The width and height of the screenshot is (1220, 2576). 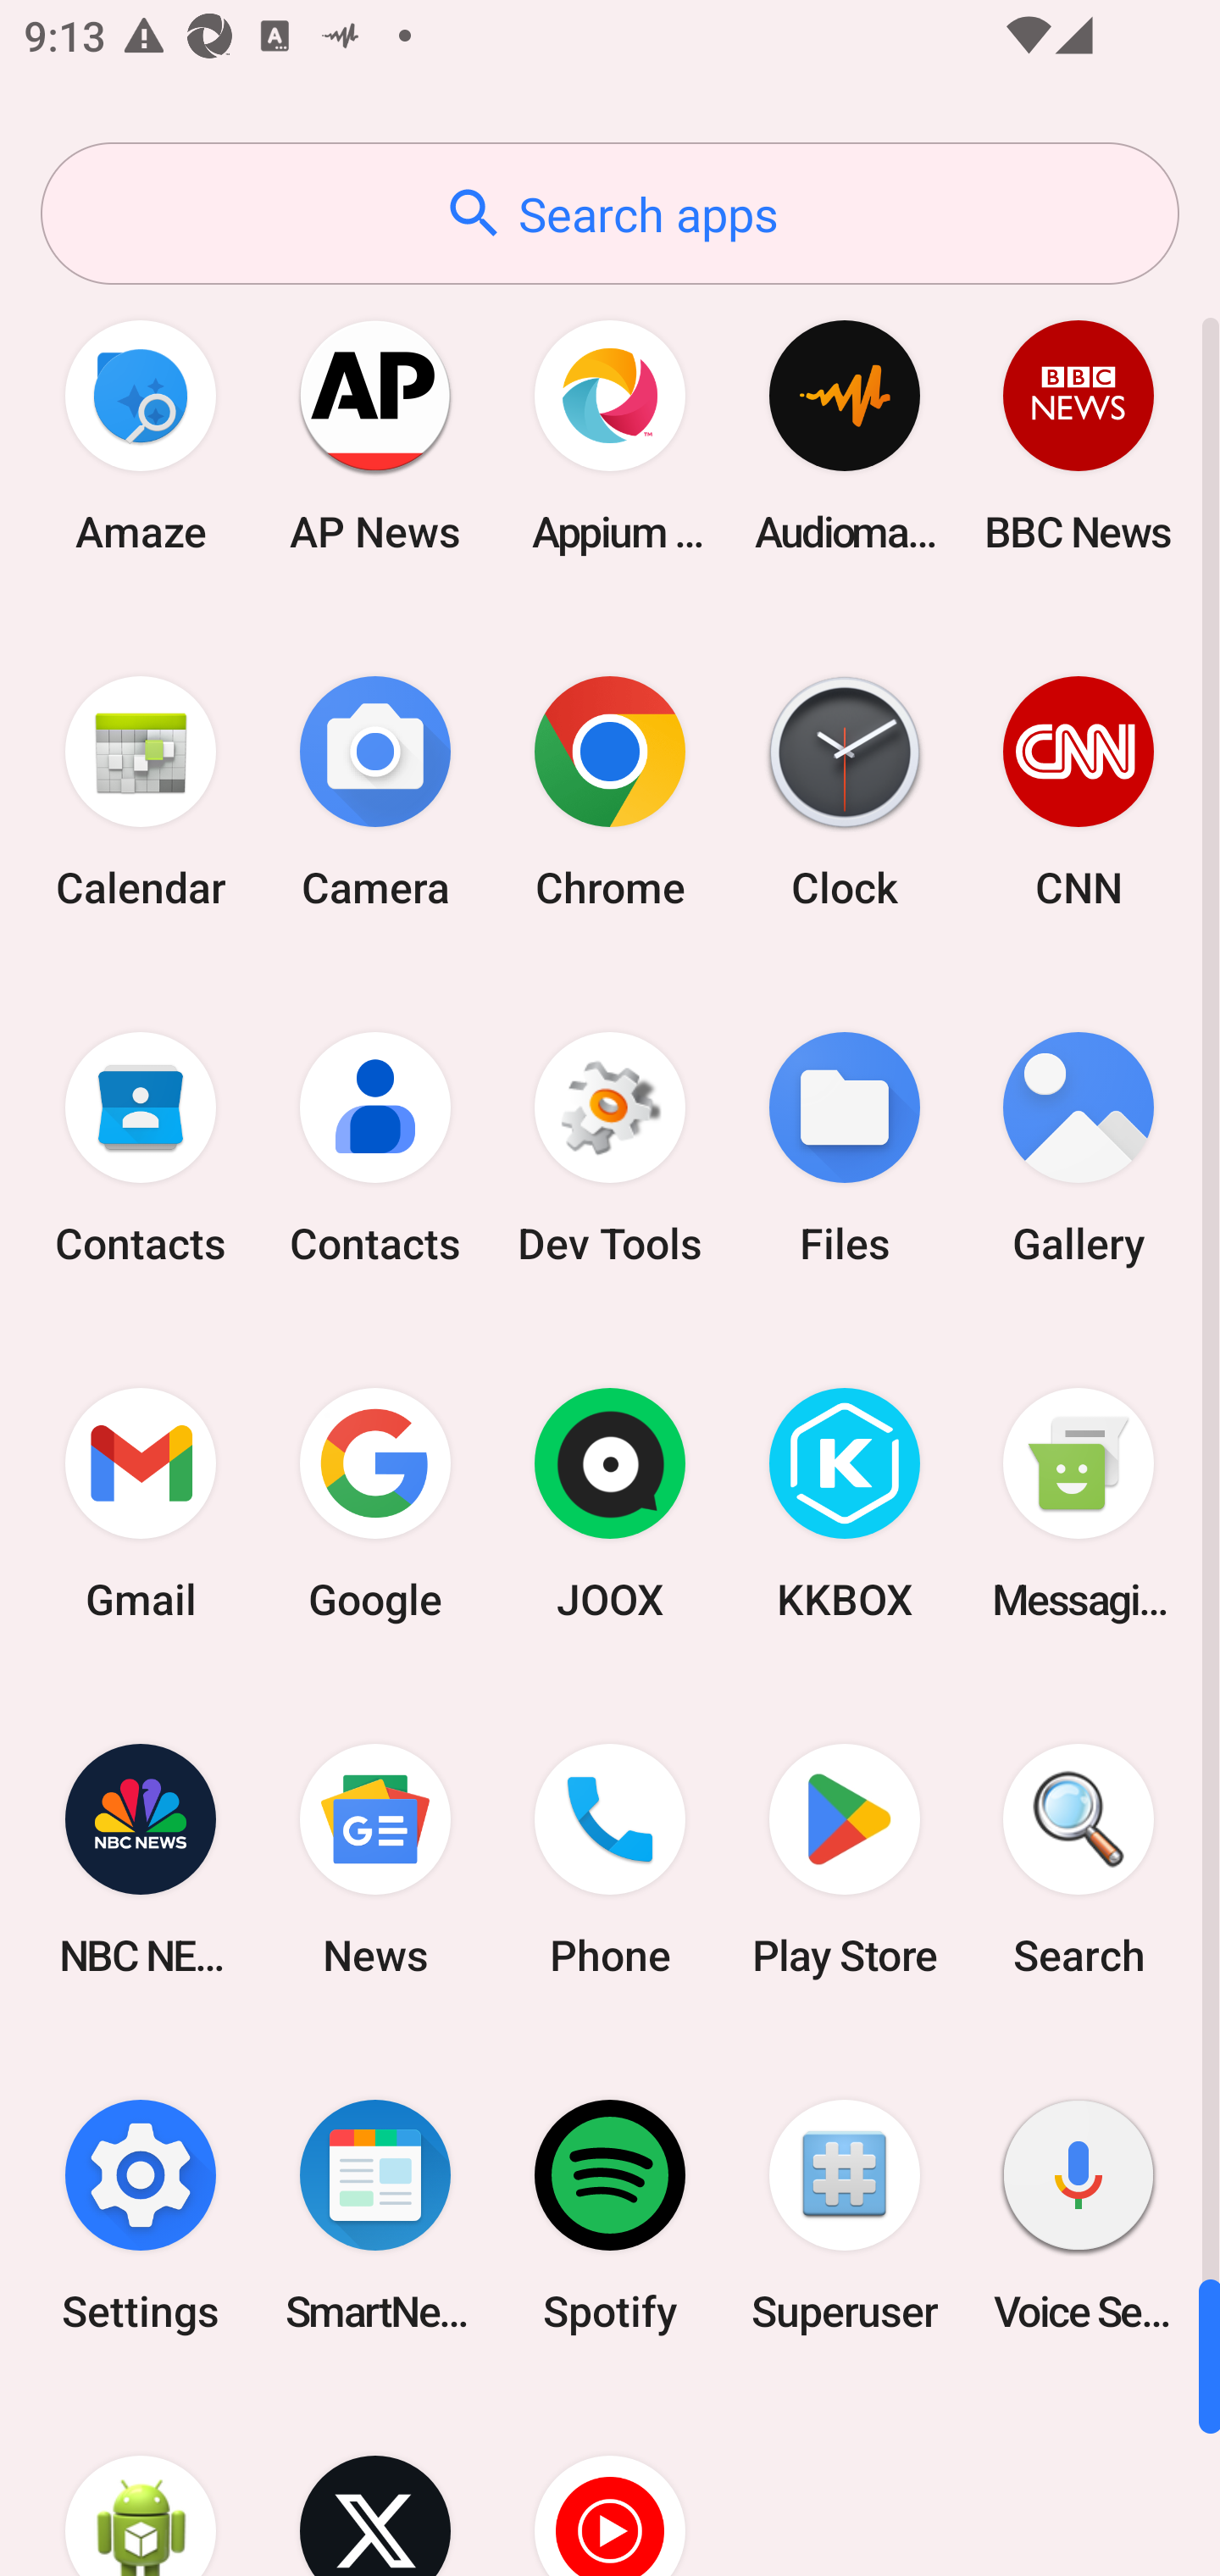 What do you see at coordinates (610, 1859) in the screenshot?
I see `Phone` at bounding box center [610, 1859].